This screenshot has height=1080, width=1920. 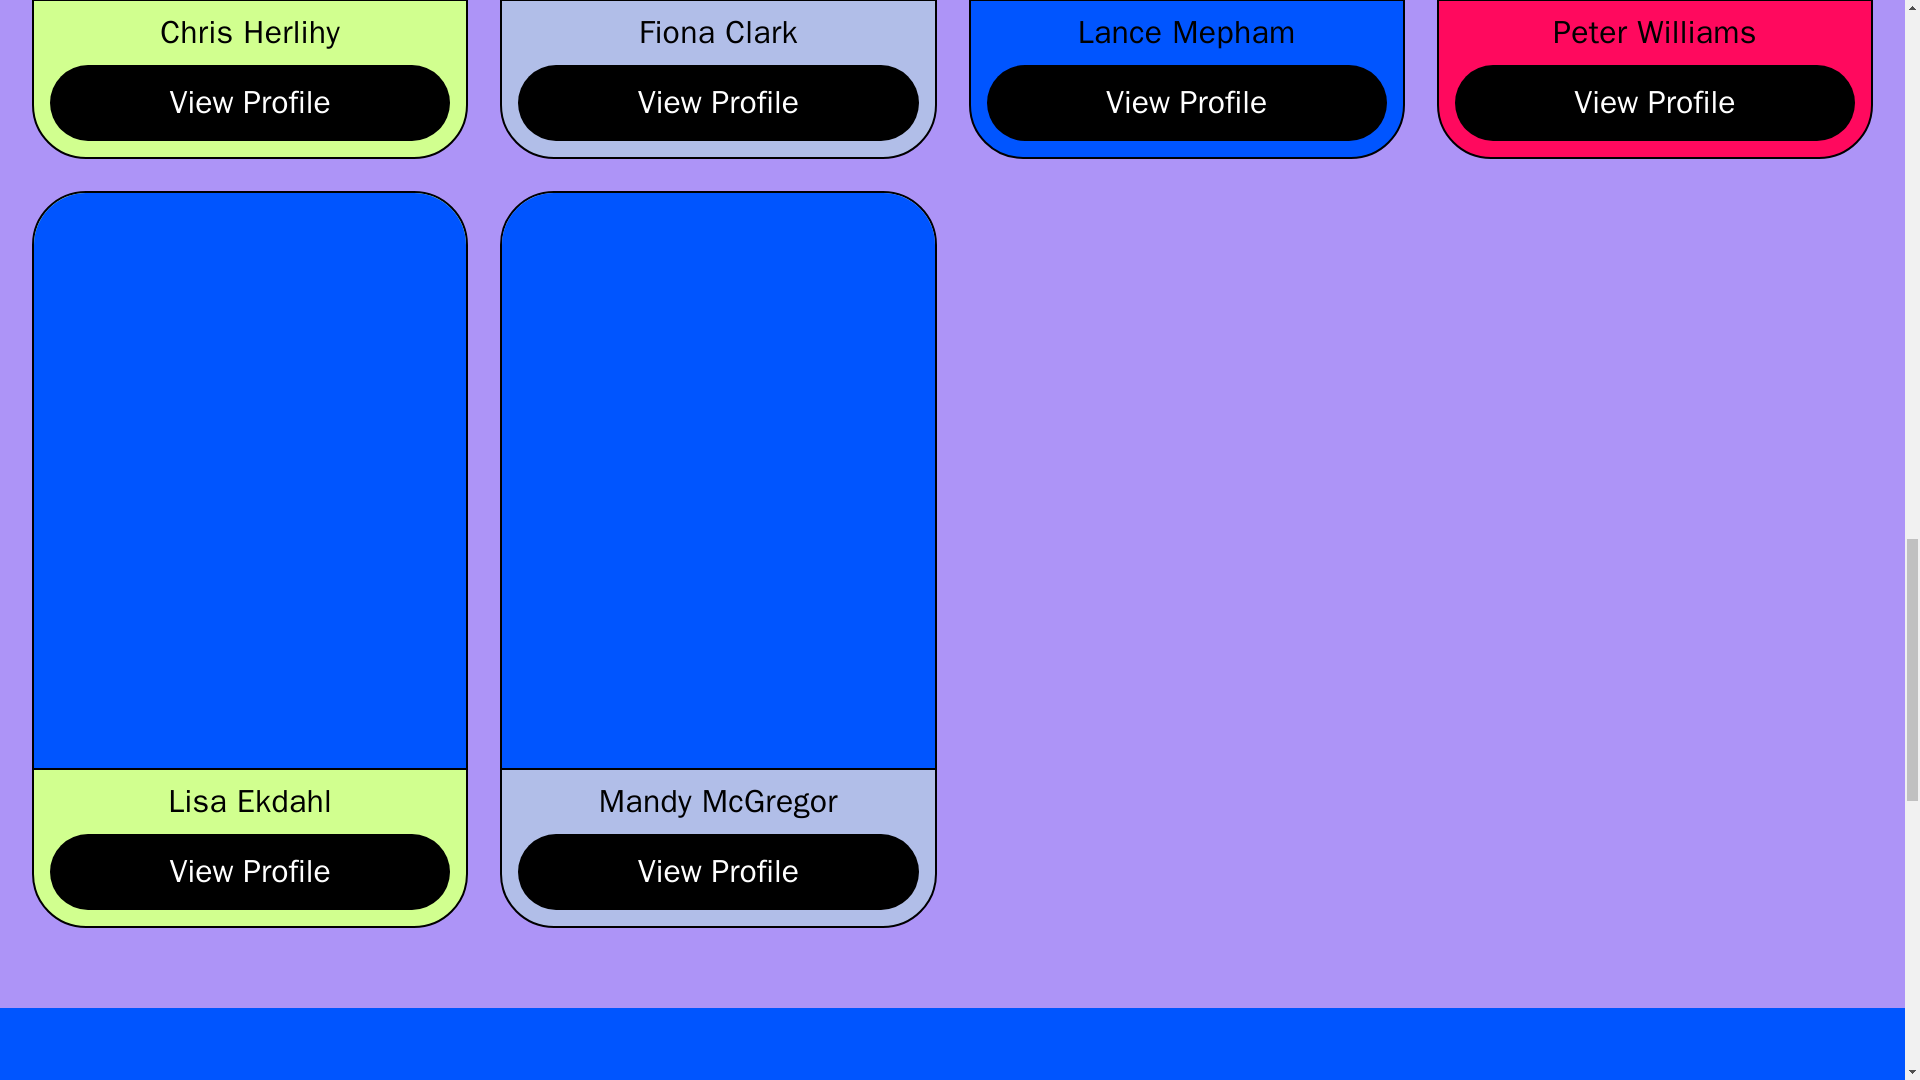 I want to click on View Profile, so click(x=249, y=102).